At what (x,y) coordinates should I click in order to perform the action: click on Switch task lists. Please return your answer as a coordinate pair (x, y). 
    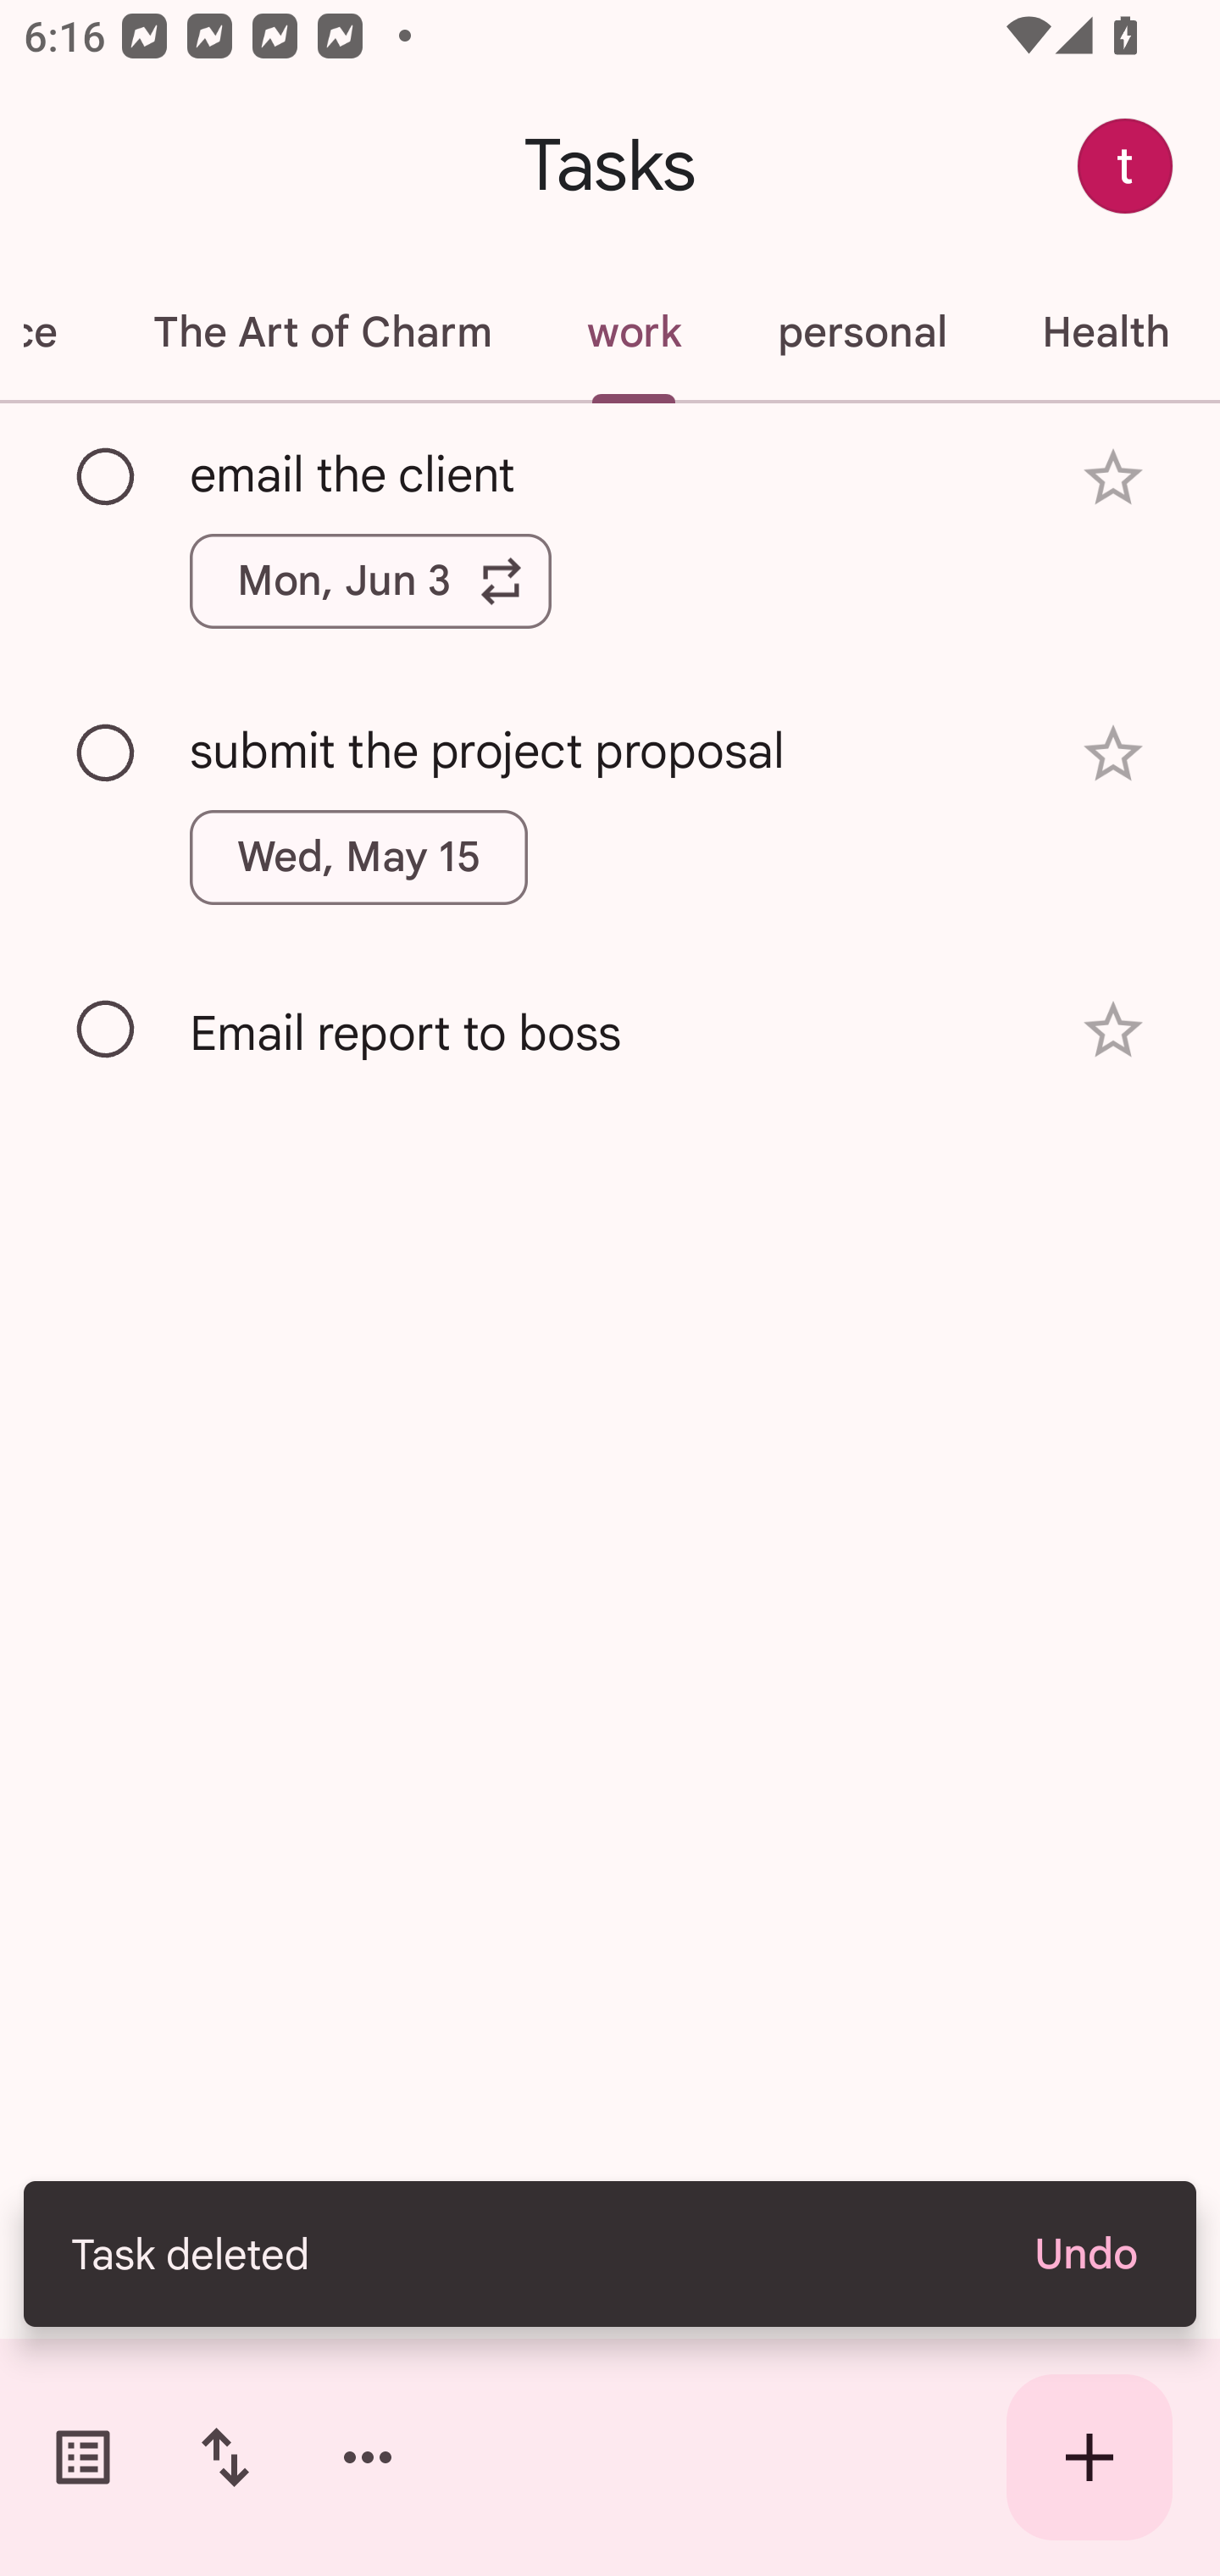
    Looking at the image, I should click on (83, 2457).